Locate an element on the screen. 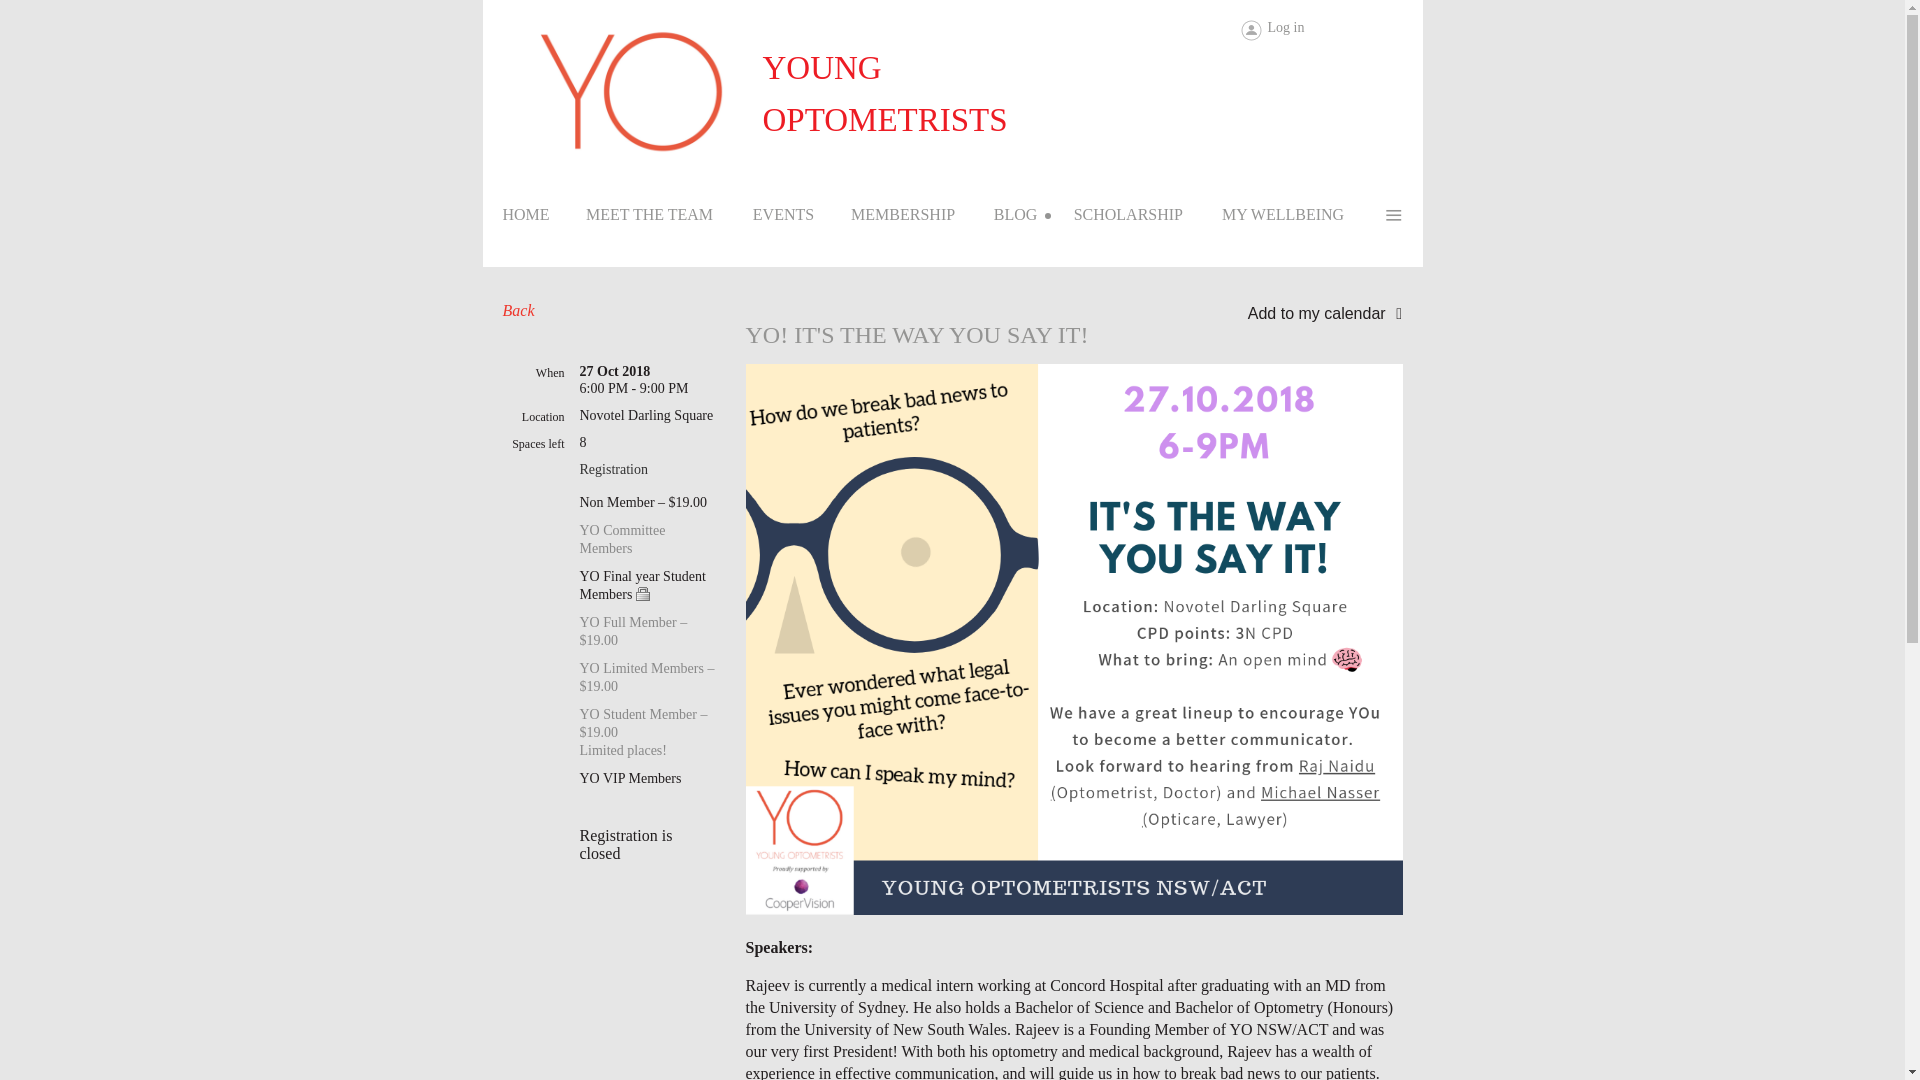 The image size is (1920, 1080). SCHOLARSHIP is located at coordinates (1144, 220).